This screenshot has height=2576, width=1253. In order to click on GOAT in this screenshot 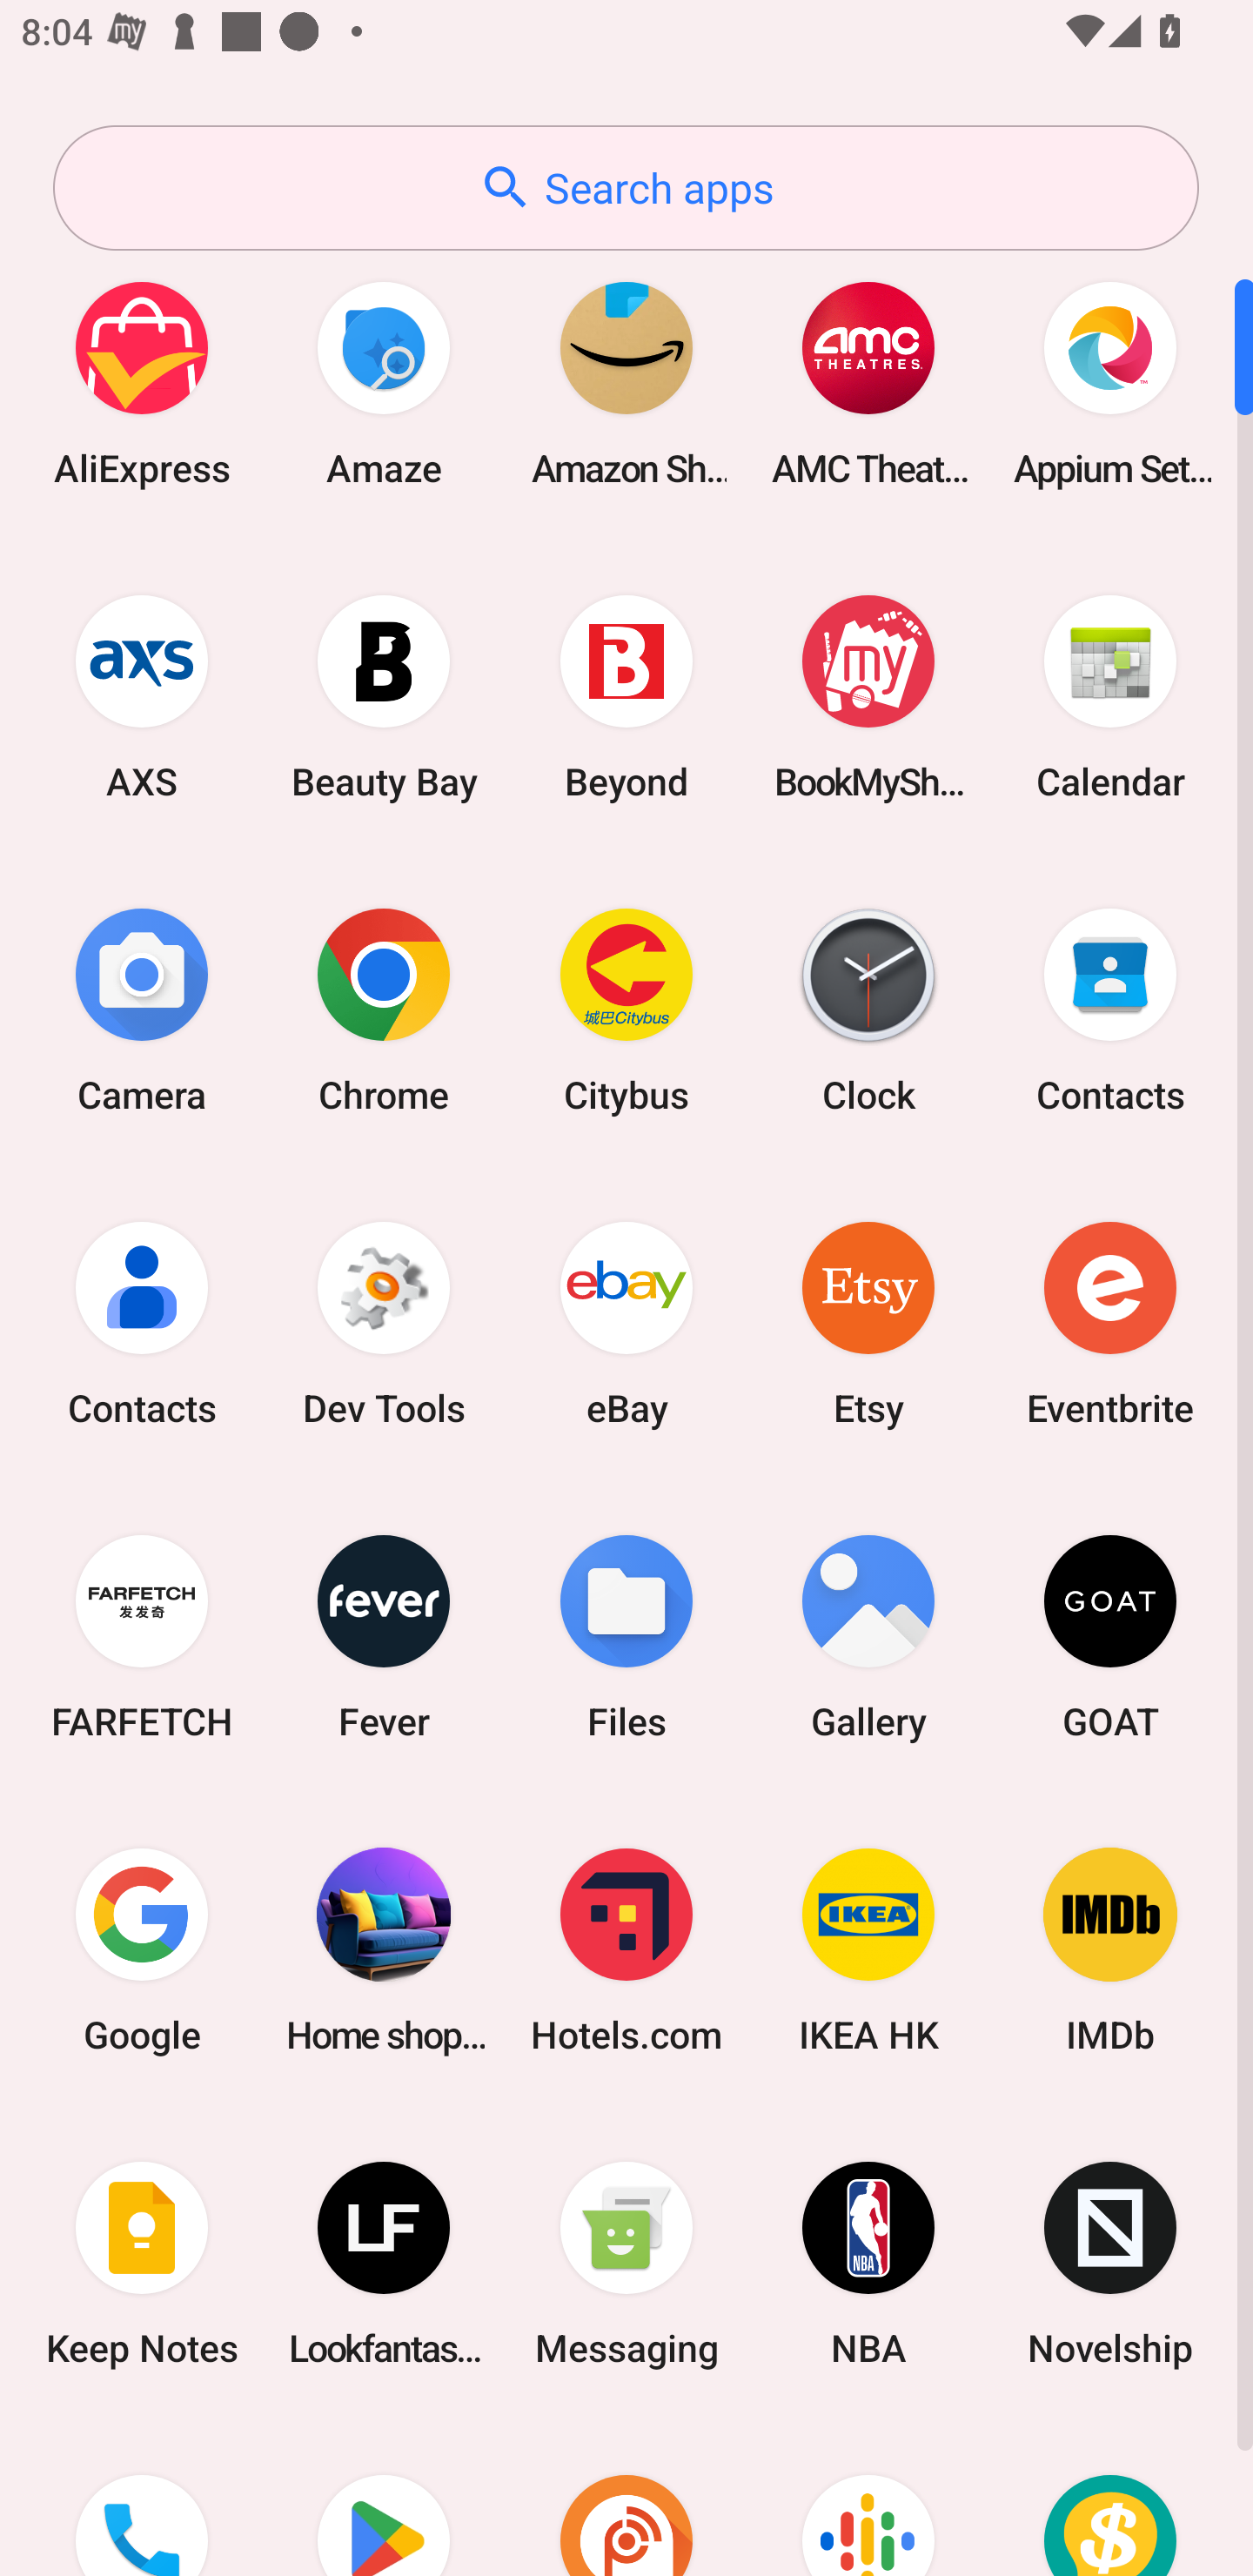, I will do `click(1110, 1636)`.